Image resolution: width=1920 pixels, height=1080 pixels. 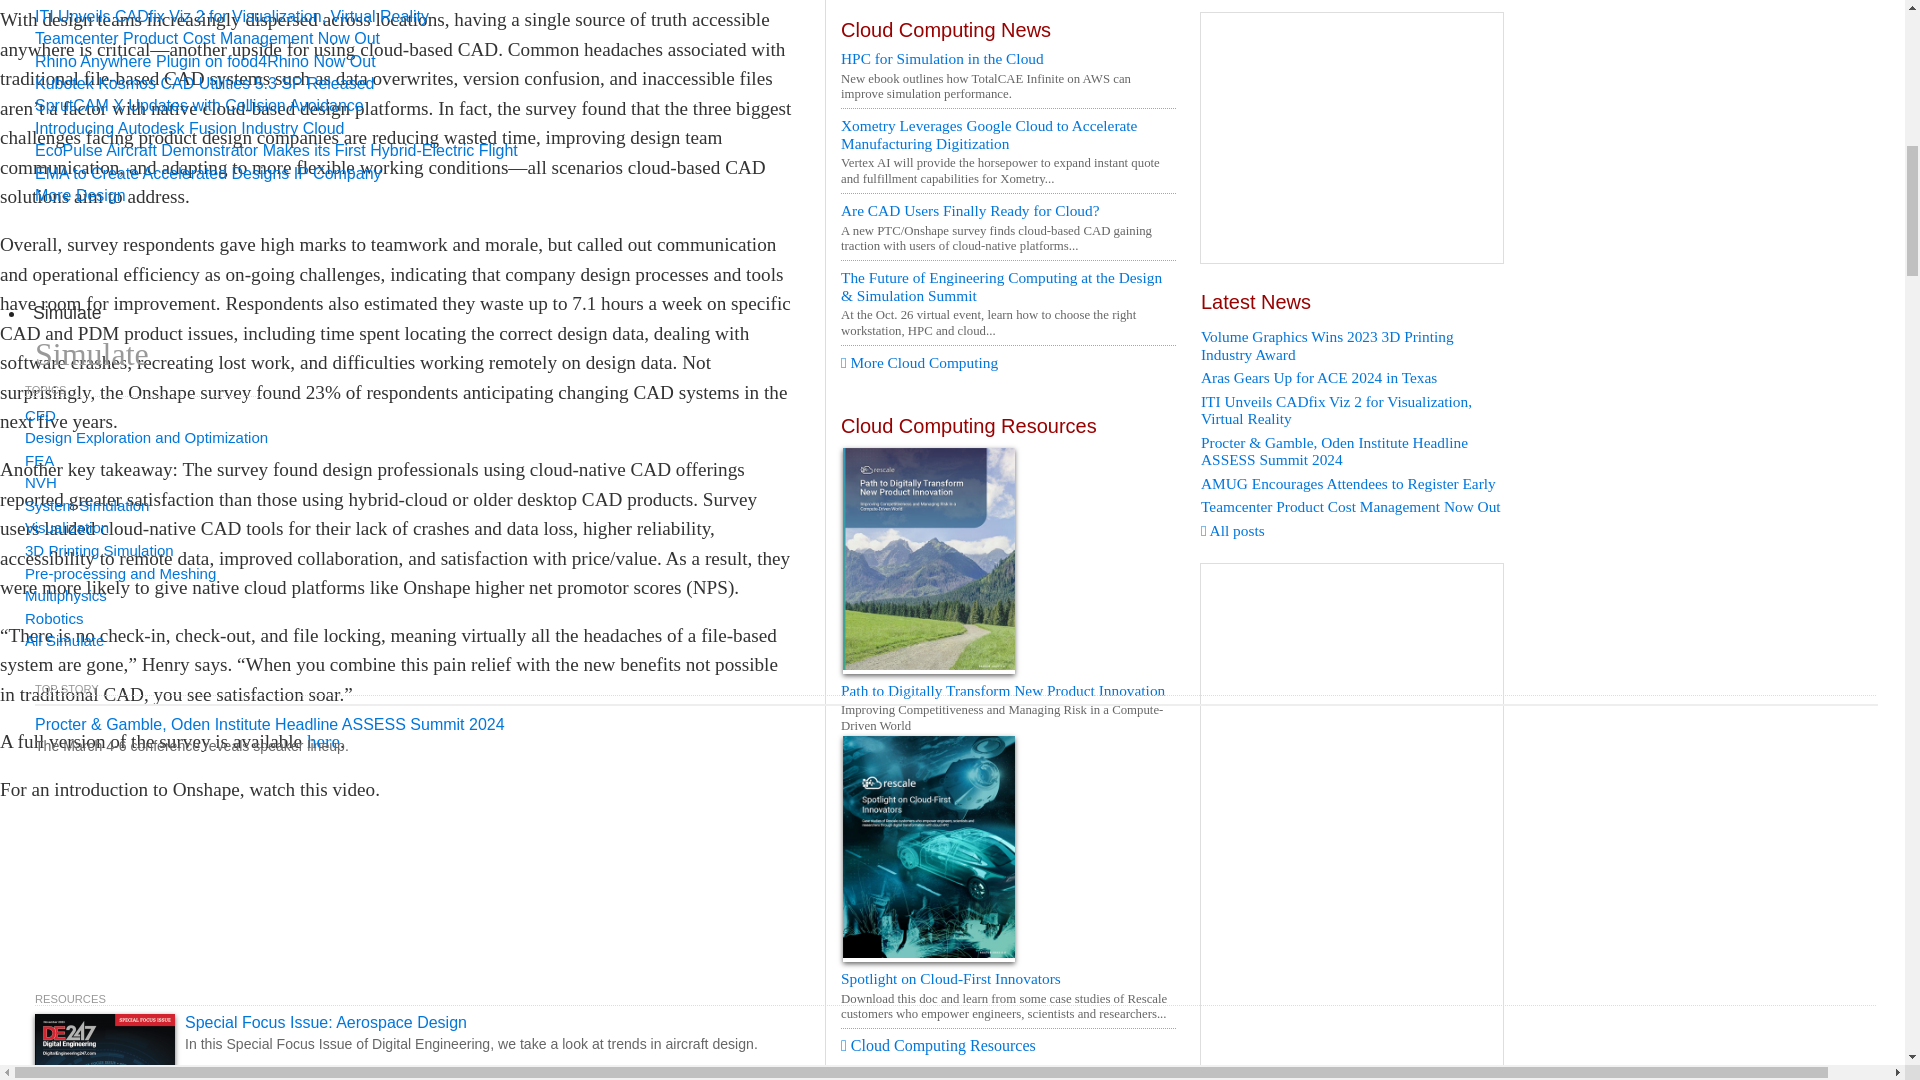 I want to click on Are CAD Users Finally Ready for Cloud?, so click(x=1008, y=210).